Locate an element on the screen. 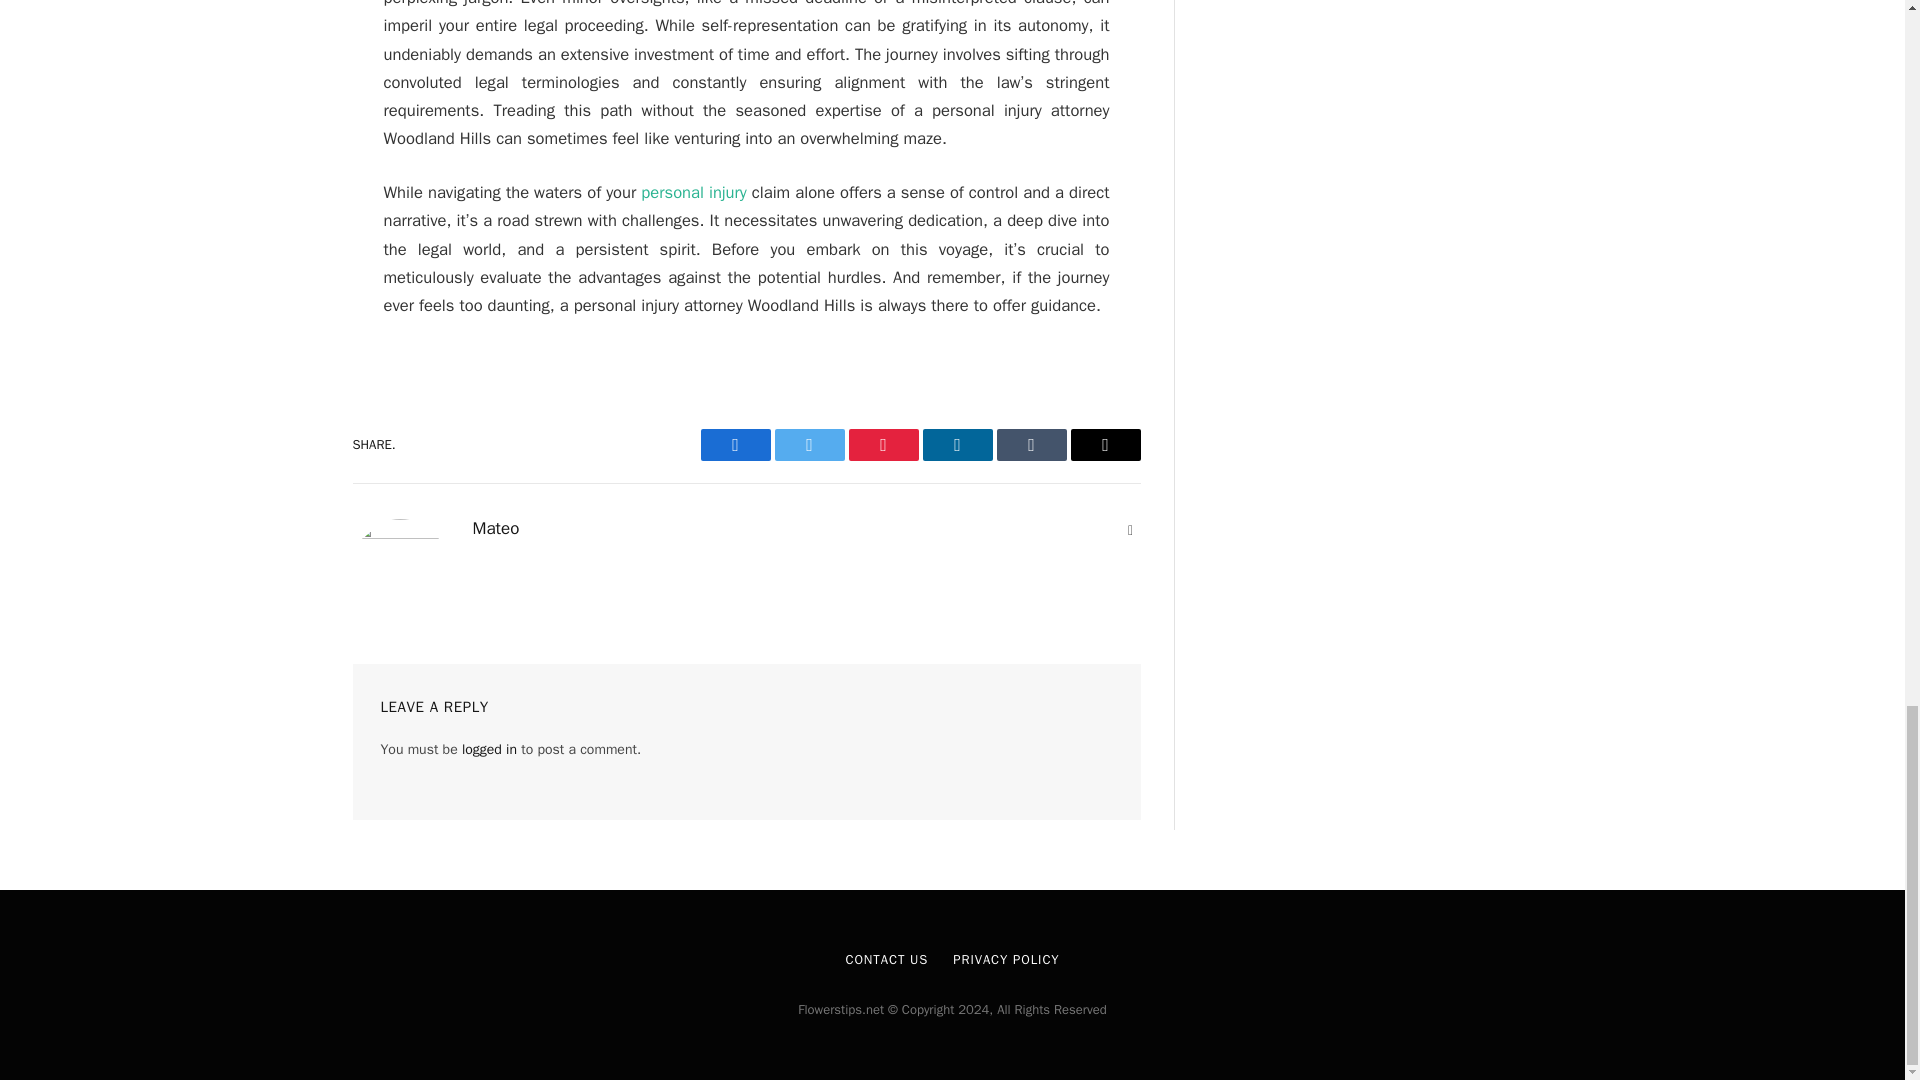 Image resolution: width=1920 pixels, height=1080 pixels. Email is located at coordinates (1104, 444).